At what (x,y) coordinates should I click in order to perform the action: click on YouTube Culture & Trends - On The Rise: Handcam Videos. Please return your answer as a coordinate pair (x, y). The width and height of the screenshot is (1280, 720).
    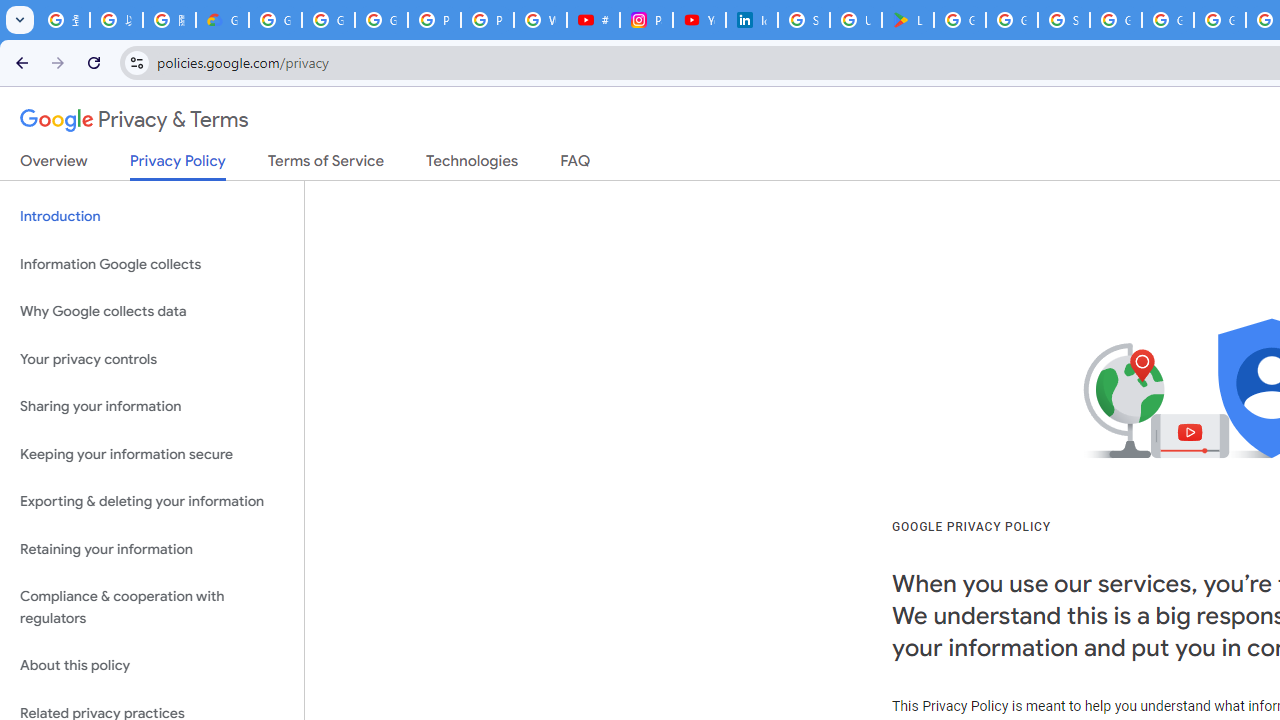
    Looking at the image, I should click on (699, 20).